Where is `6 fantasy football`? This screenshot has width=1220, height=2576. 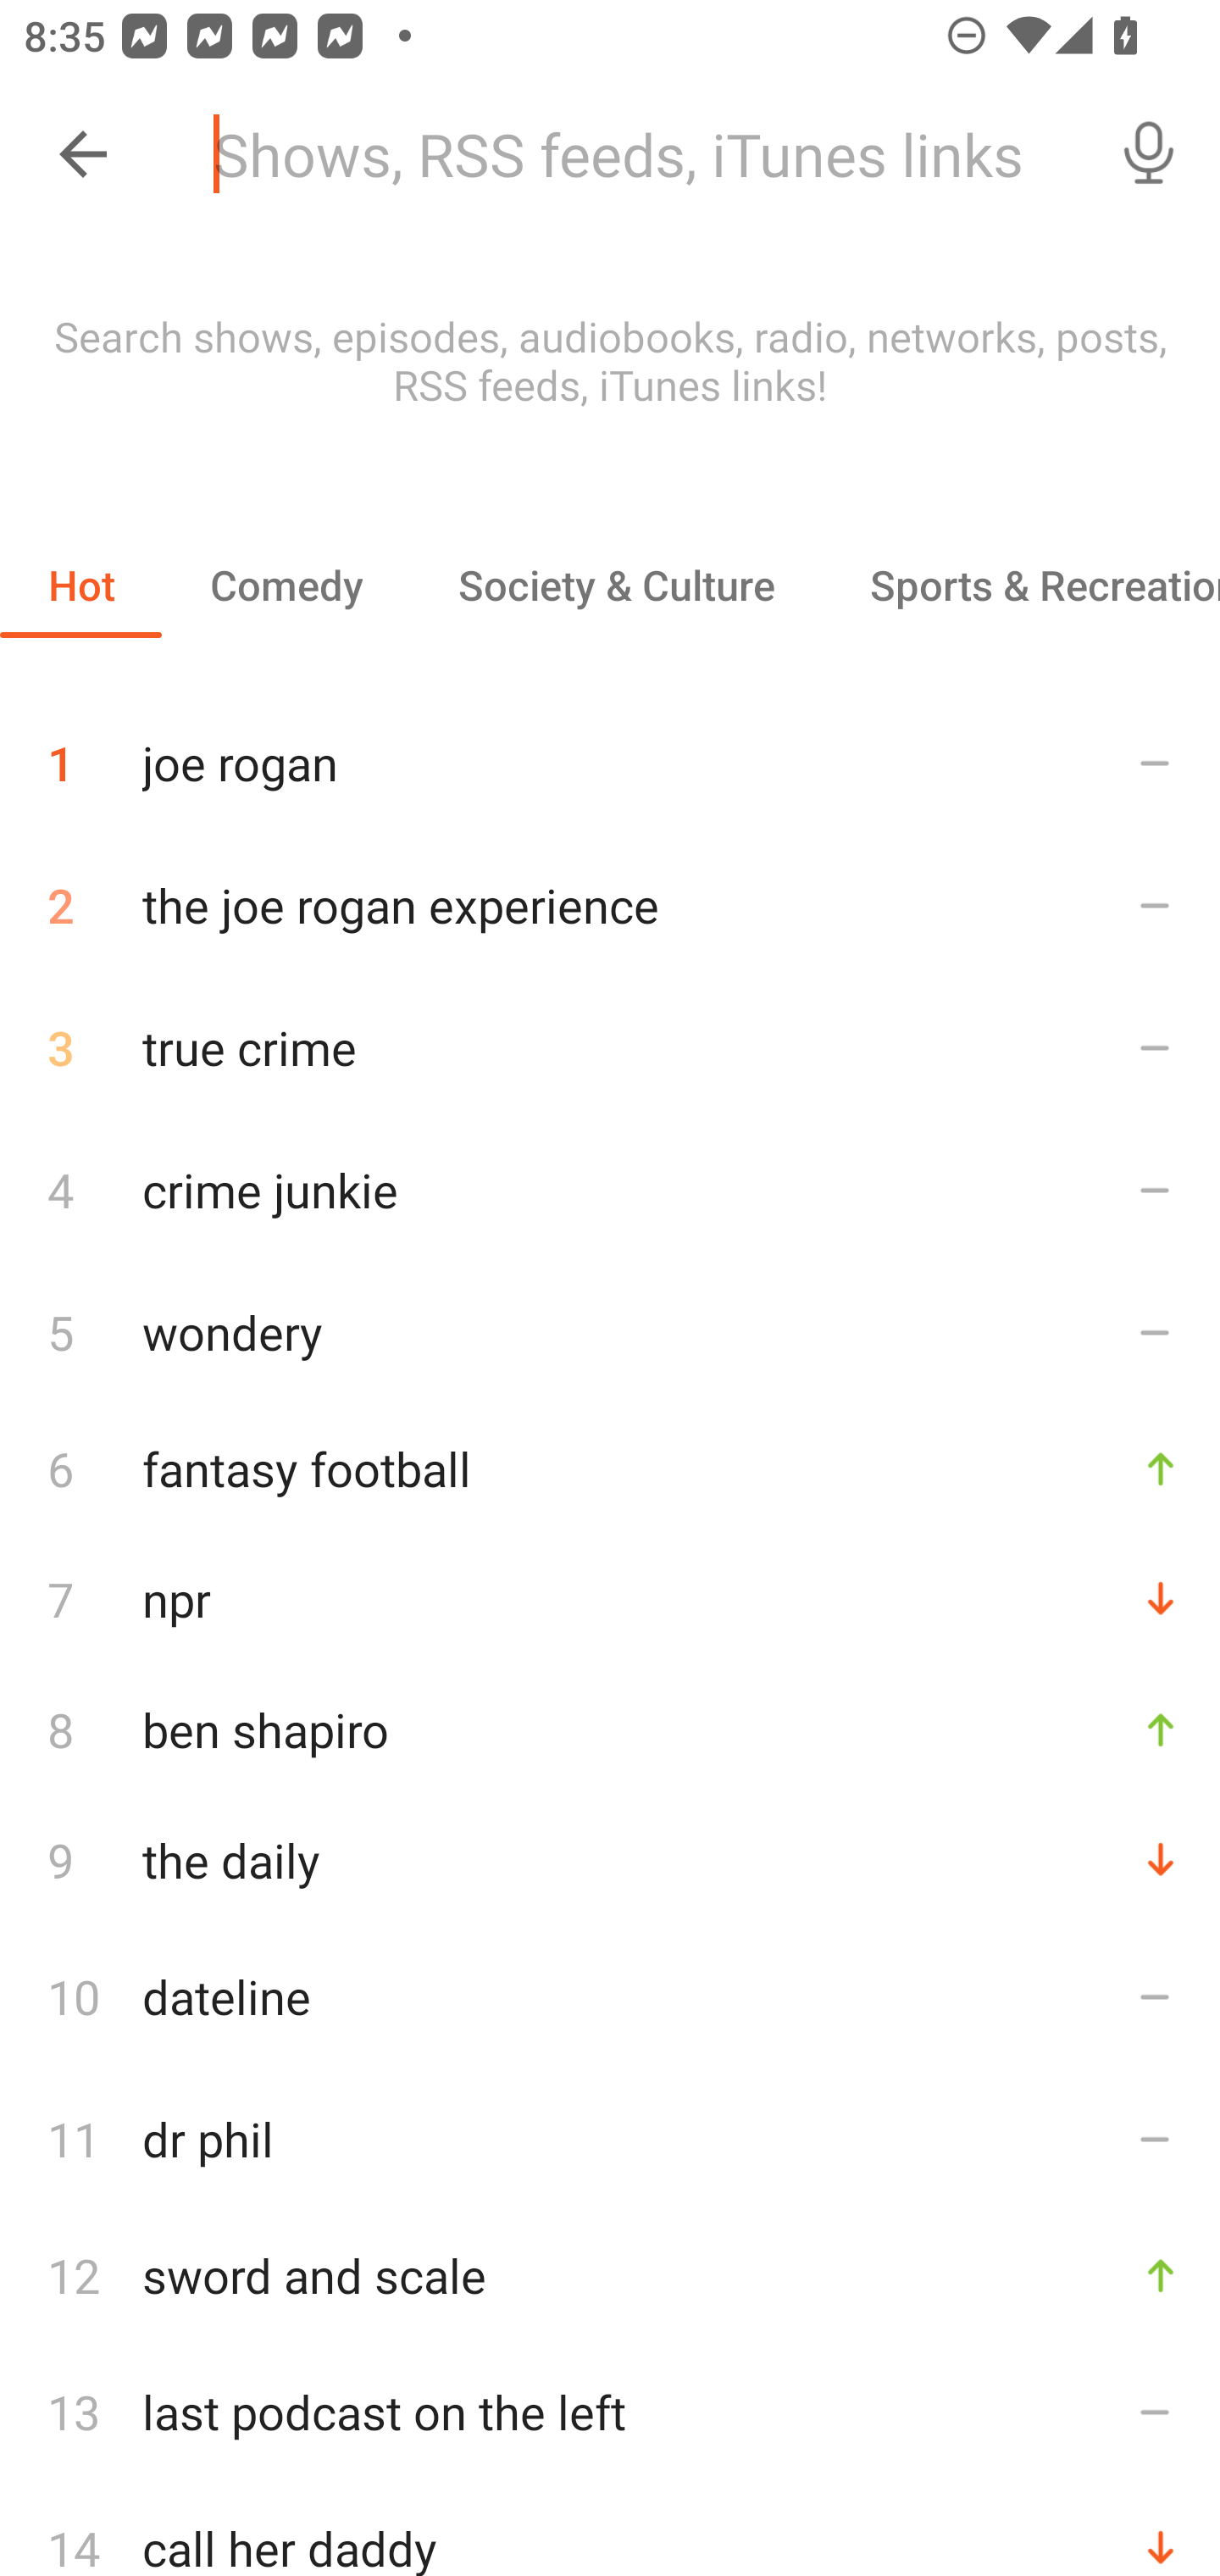
6 fantasy football is located at coordinates (610, 1468).